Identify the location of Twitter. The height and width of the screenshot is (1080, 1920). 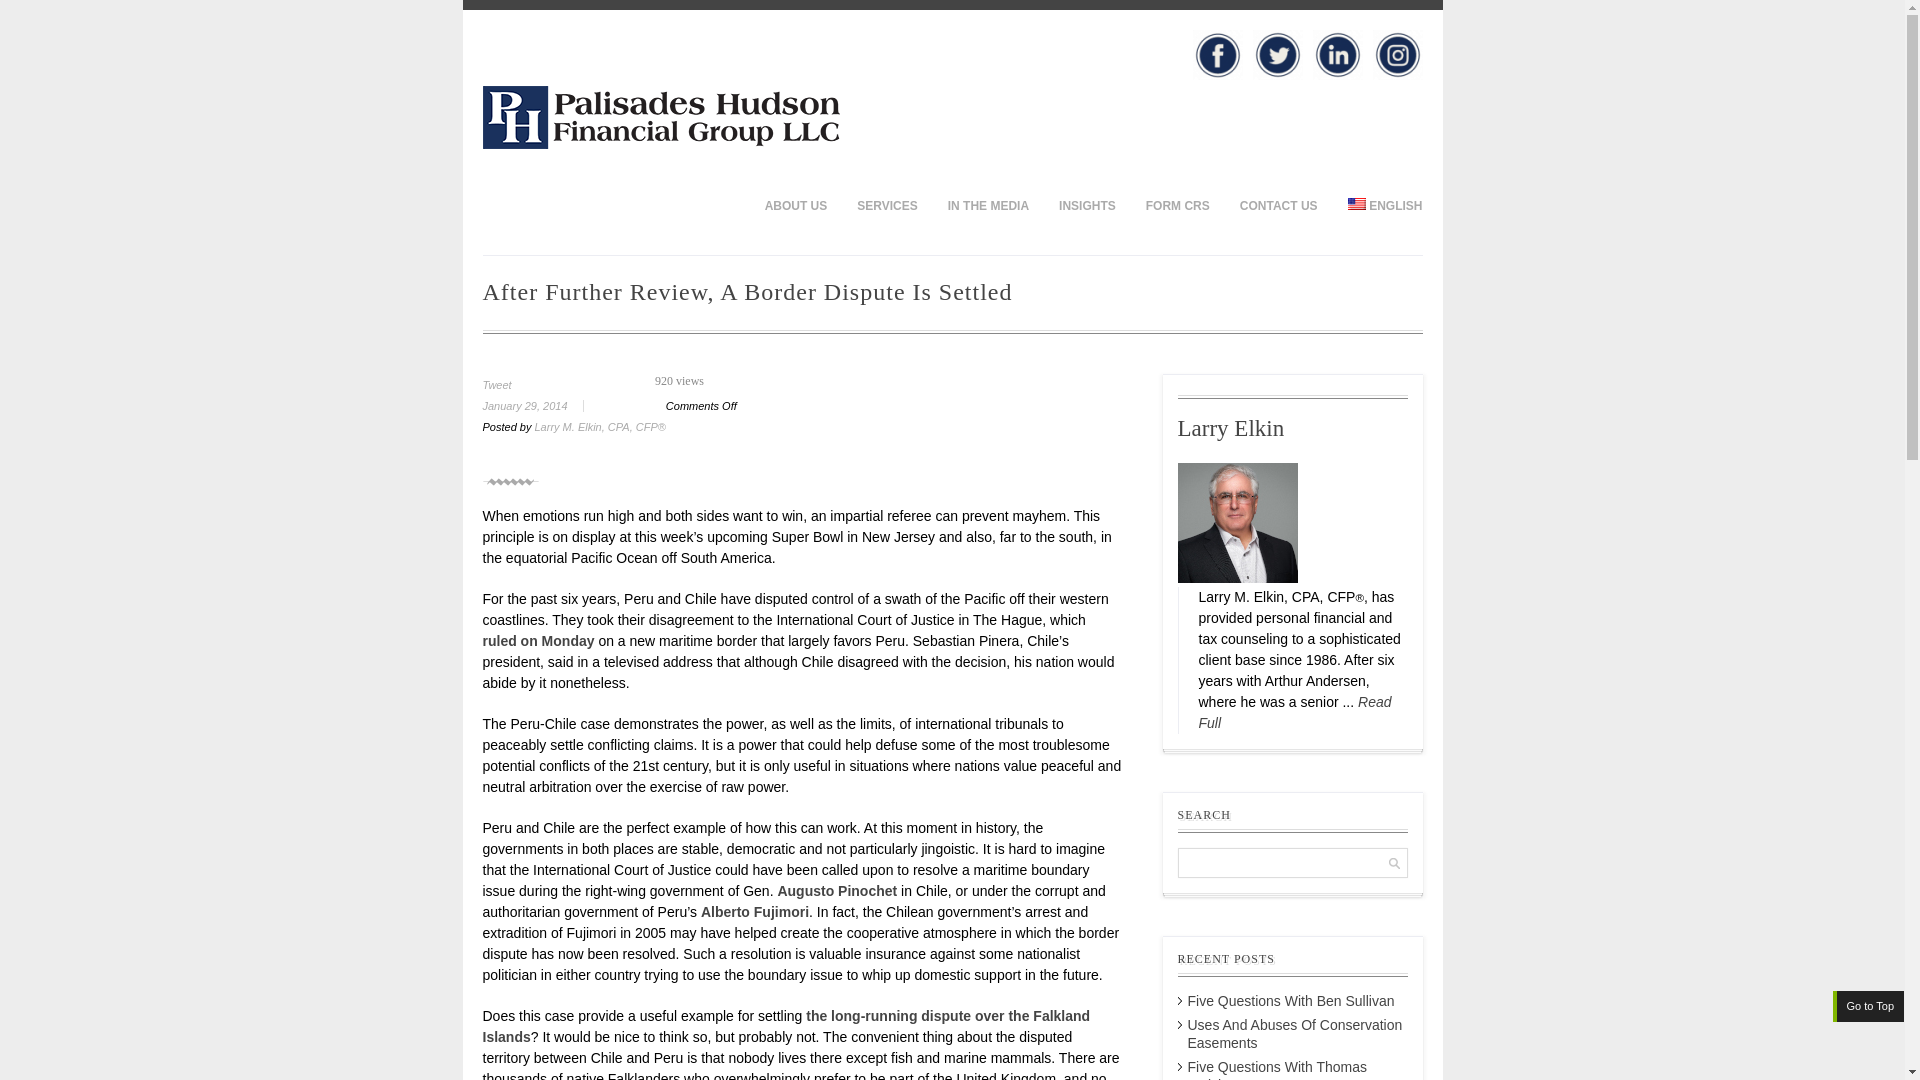
(1276, 54).